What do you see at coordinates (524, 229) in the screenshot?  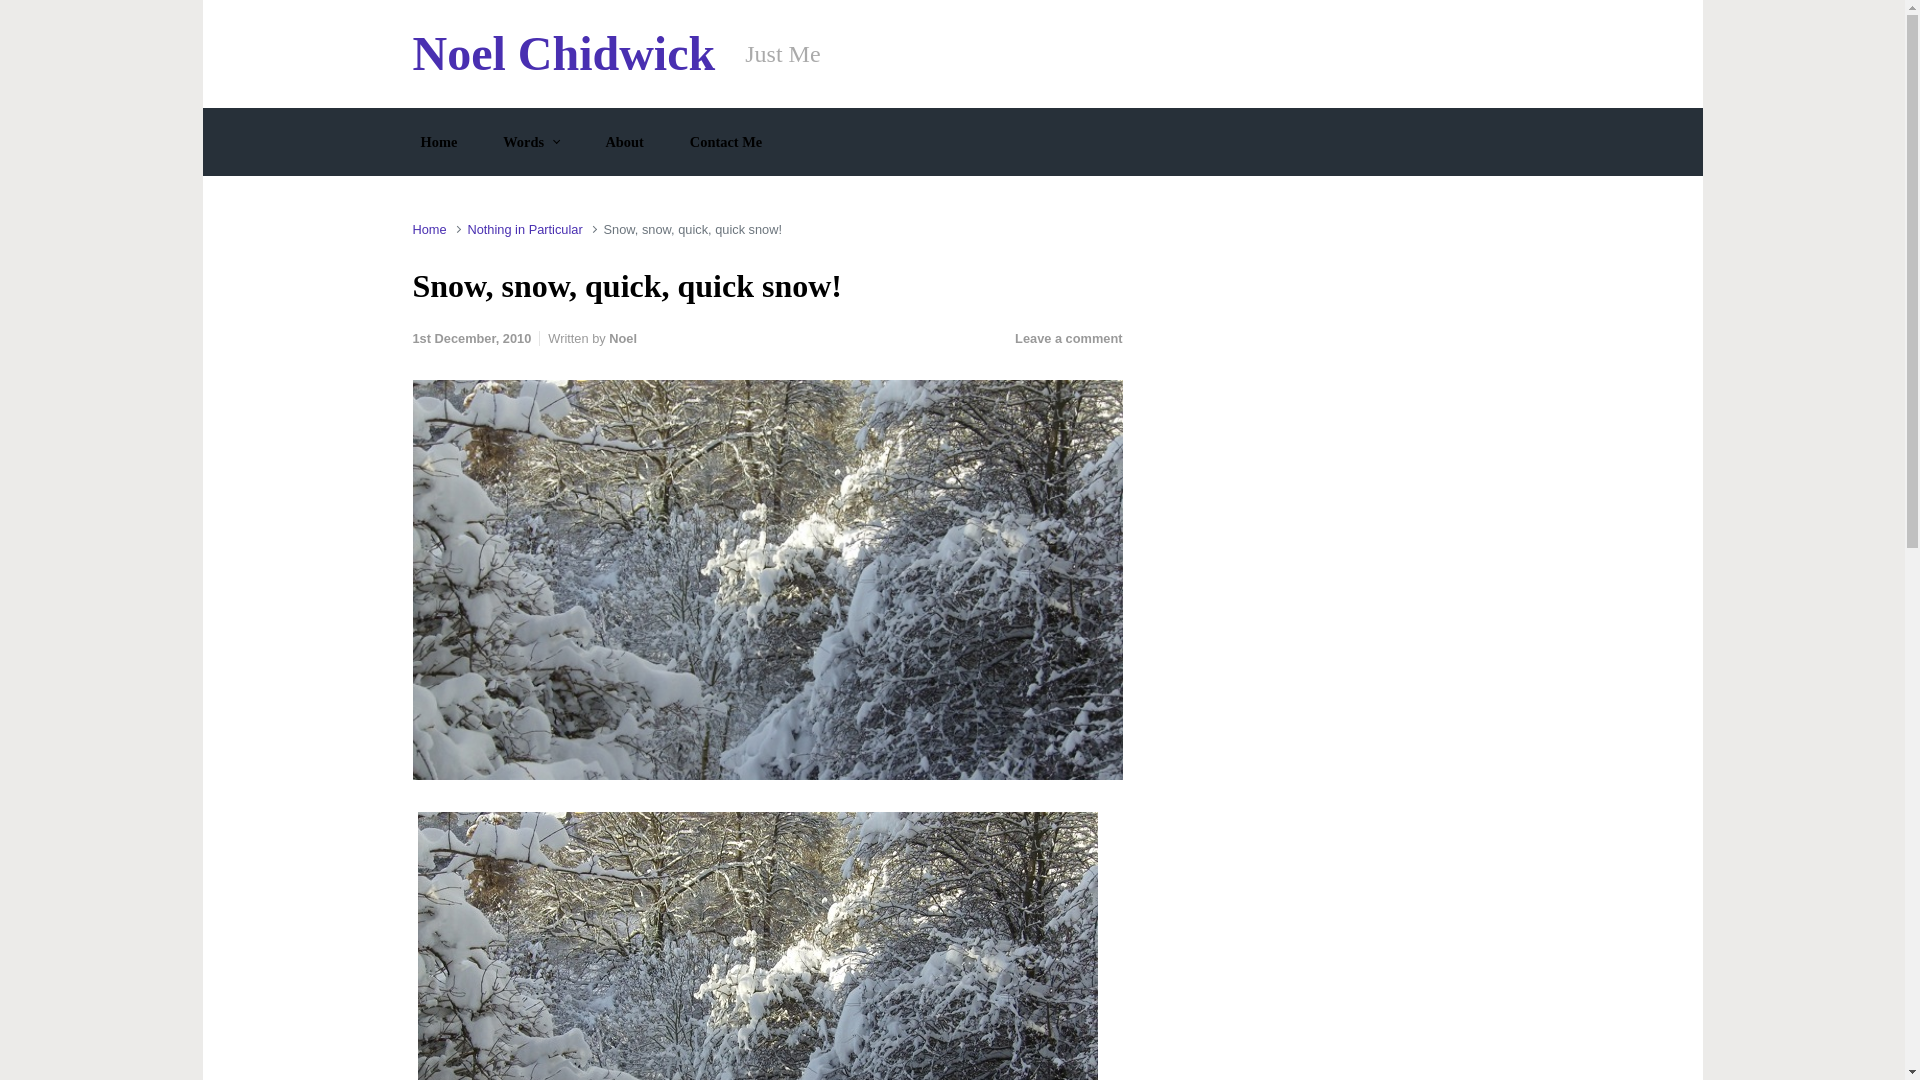 I see `Nothing in Particular` at bounding box center [524, 229].